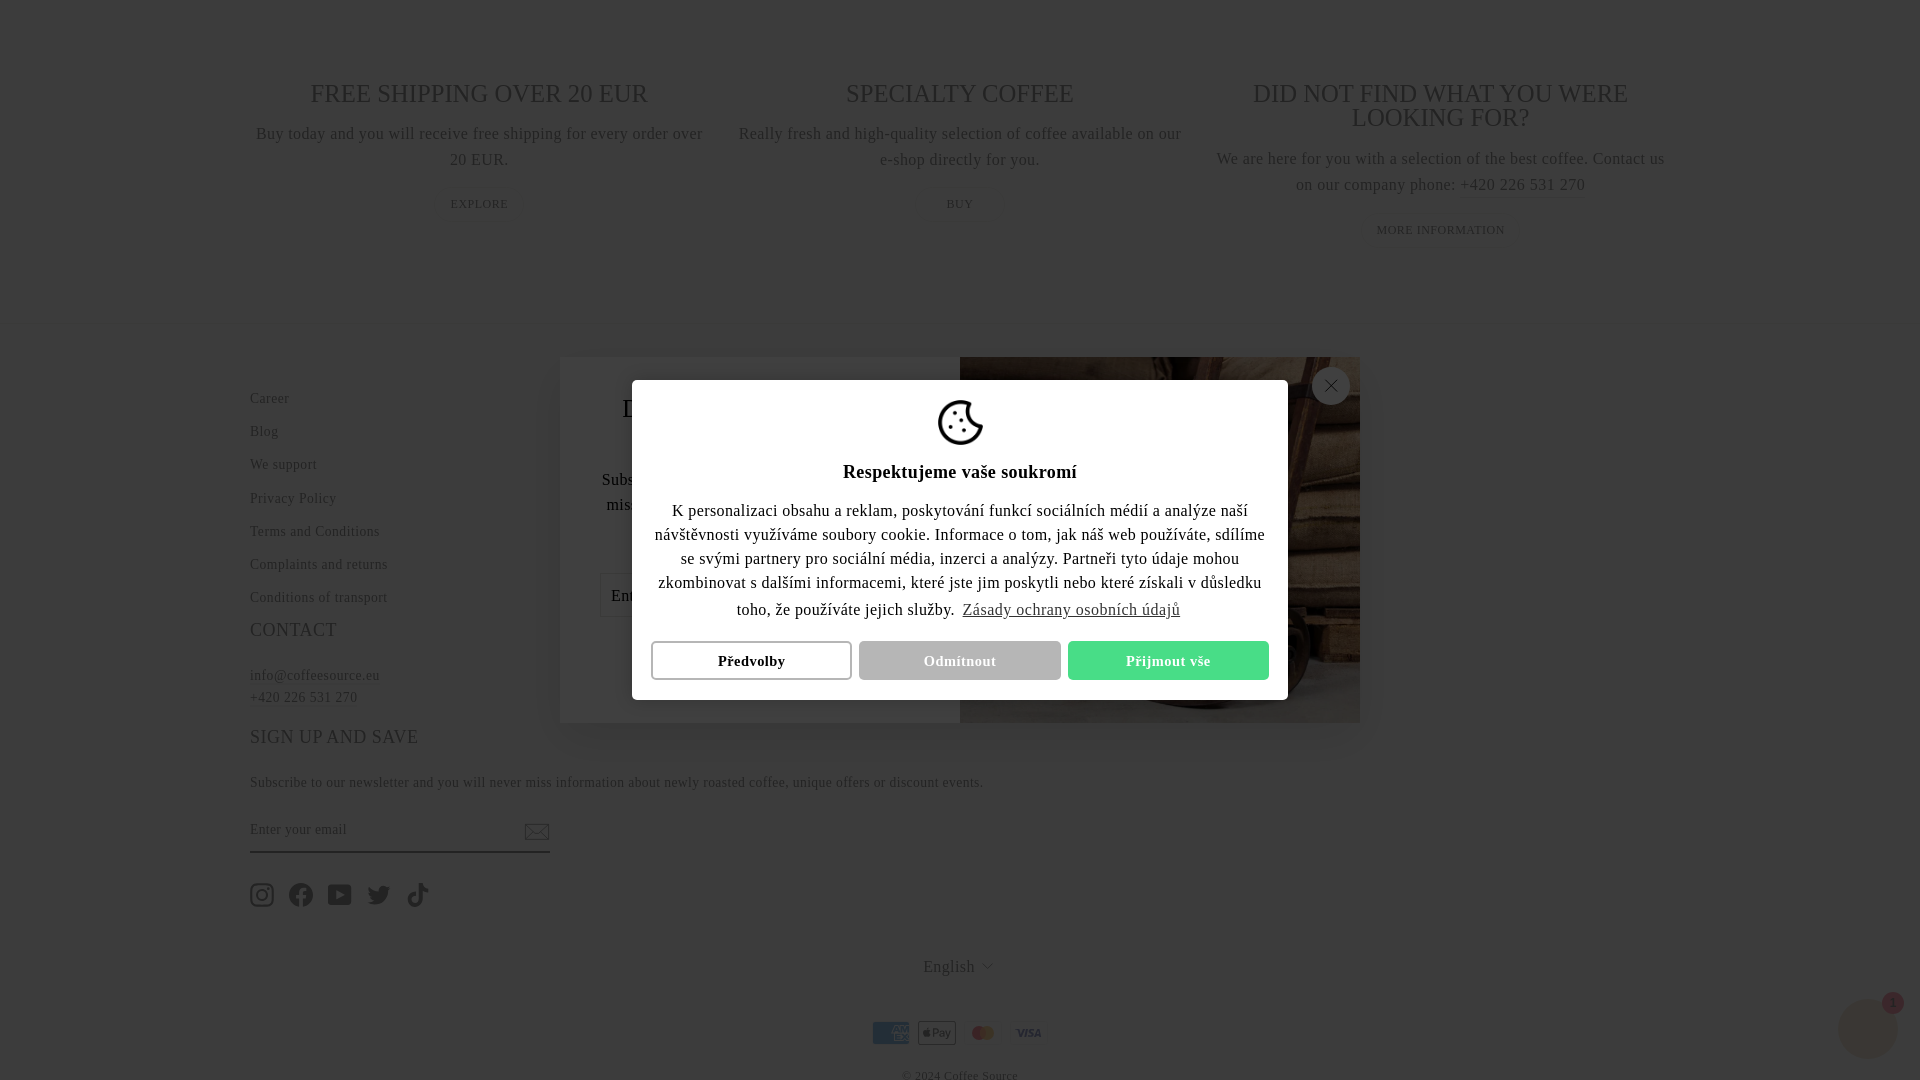 The width and height of the screenshot is (1920, 1080). Describe the element at coordinates (890, 1032) in the screenshot. I see `American Express` at that location.